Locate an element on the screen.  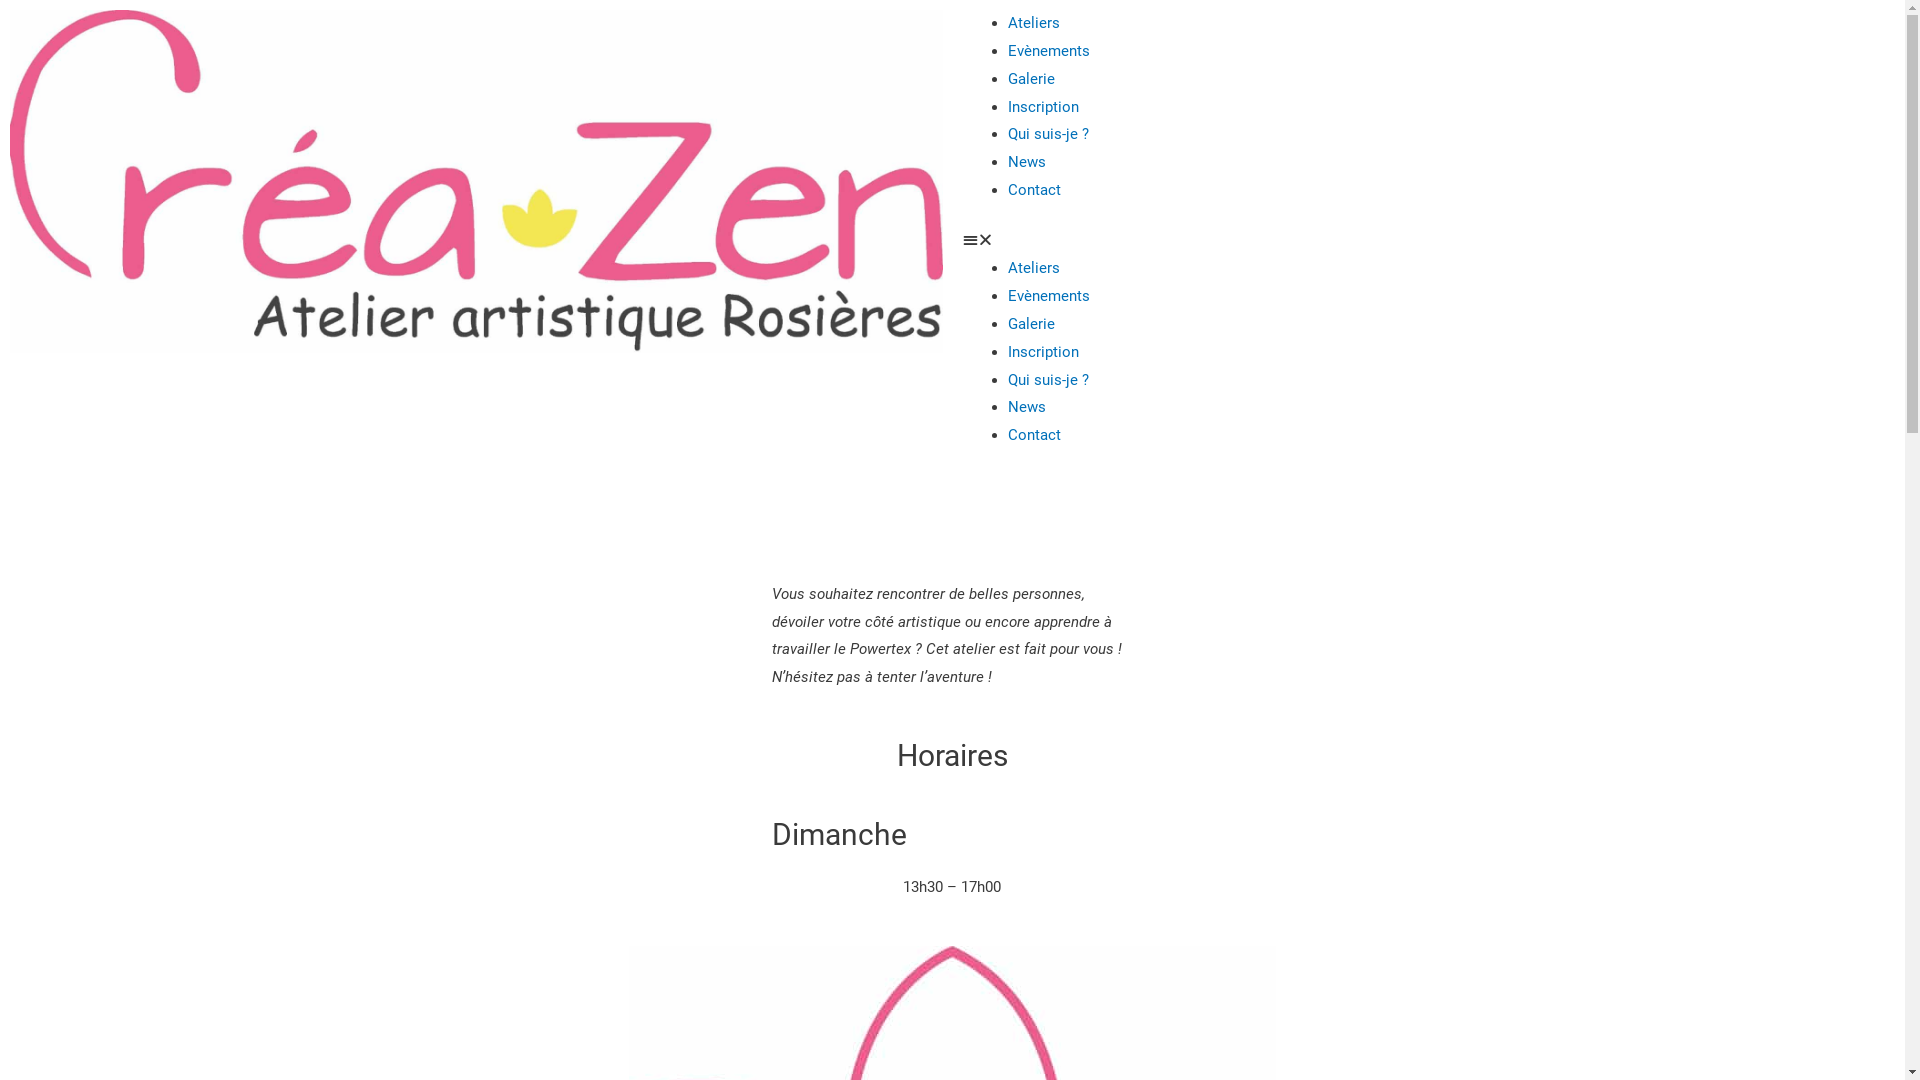
News is located at coordinates (1027, 407).